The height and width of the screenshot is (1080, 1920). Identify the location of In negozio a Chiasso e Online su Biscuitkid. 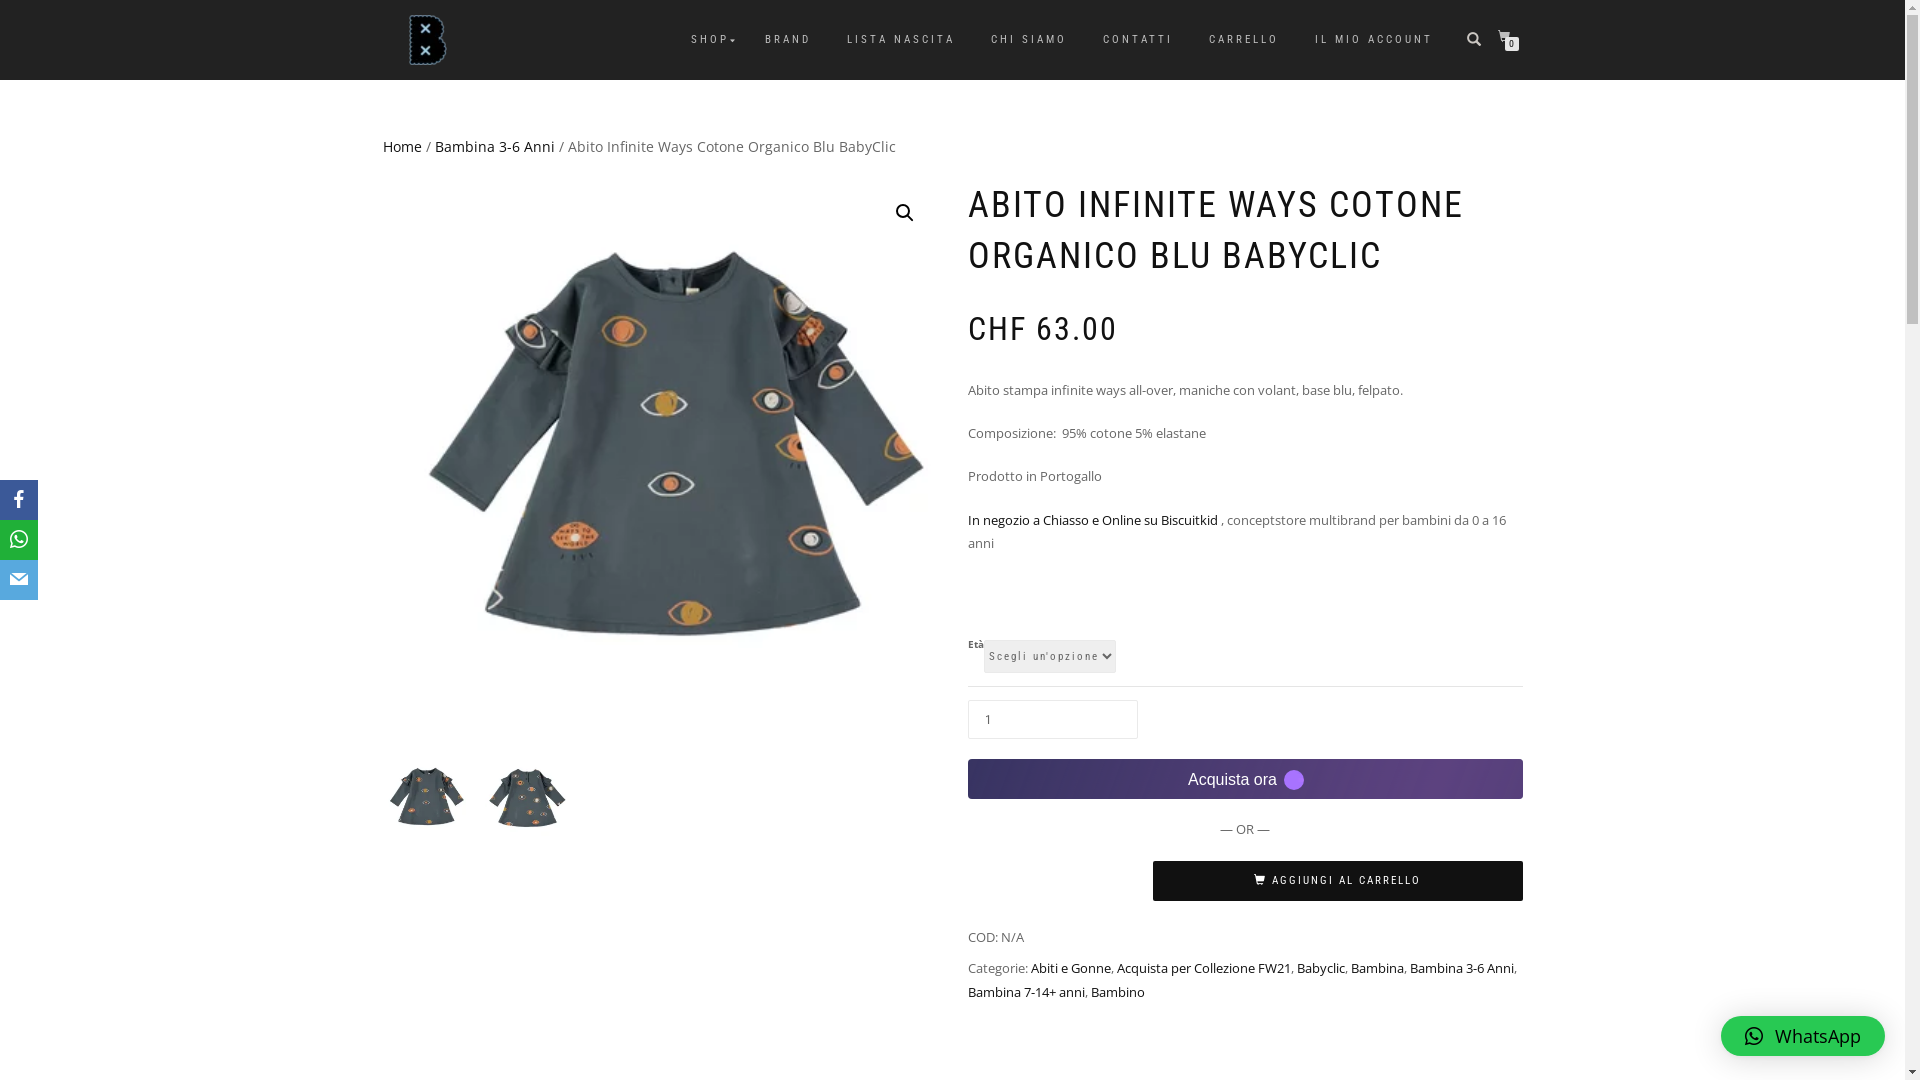
(1094, 520).